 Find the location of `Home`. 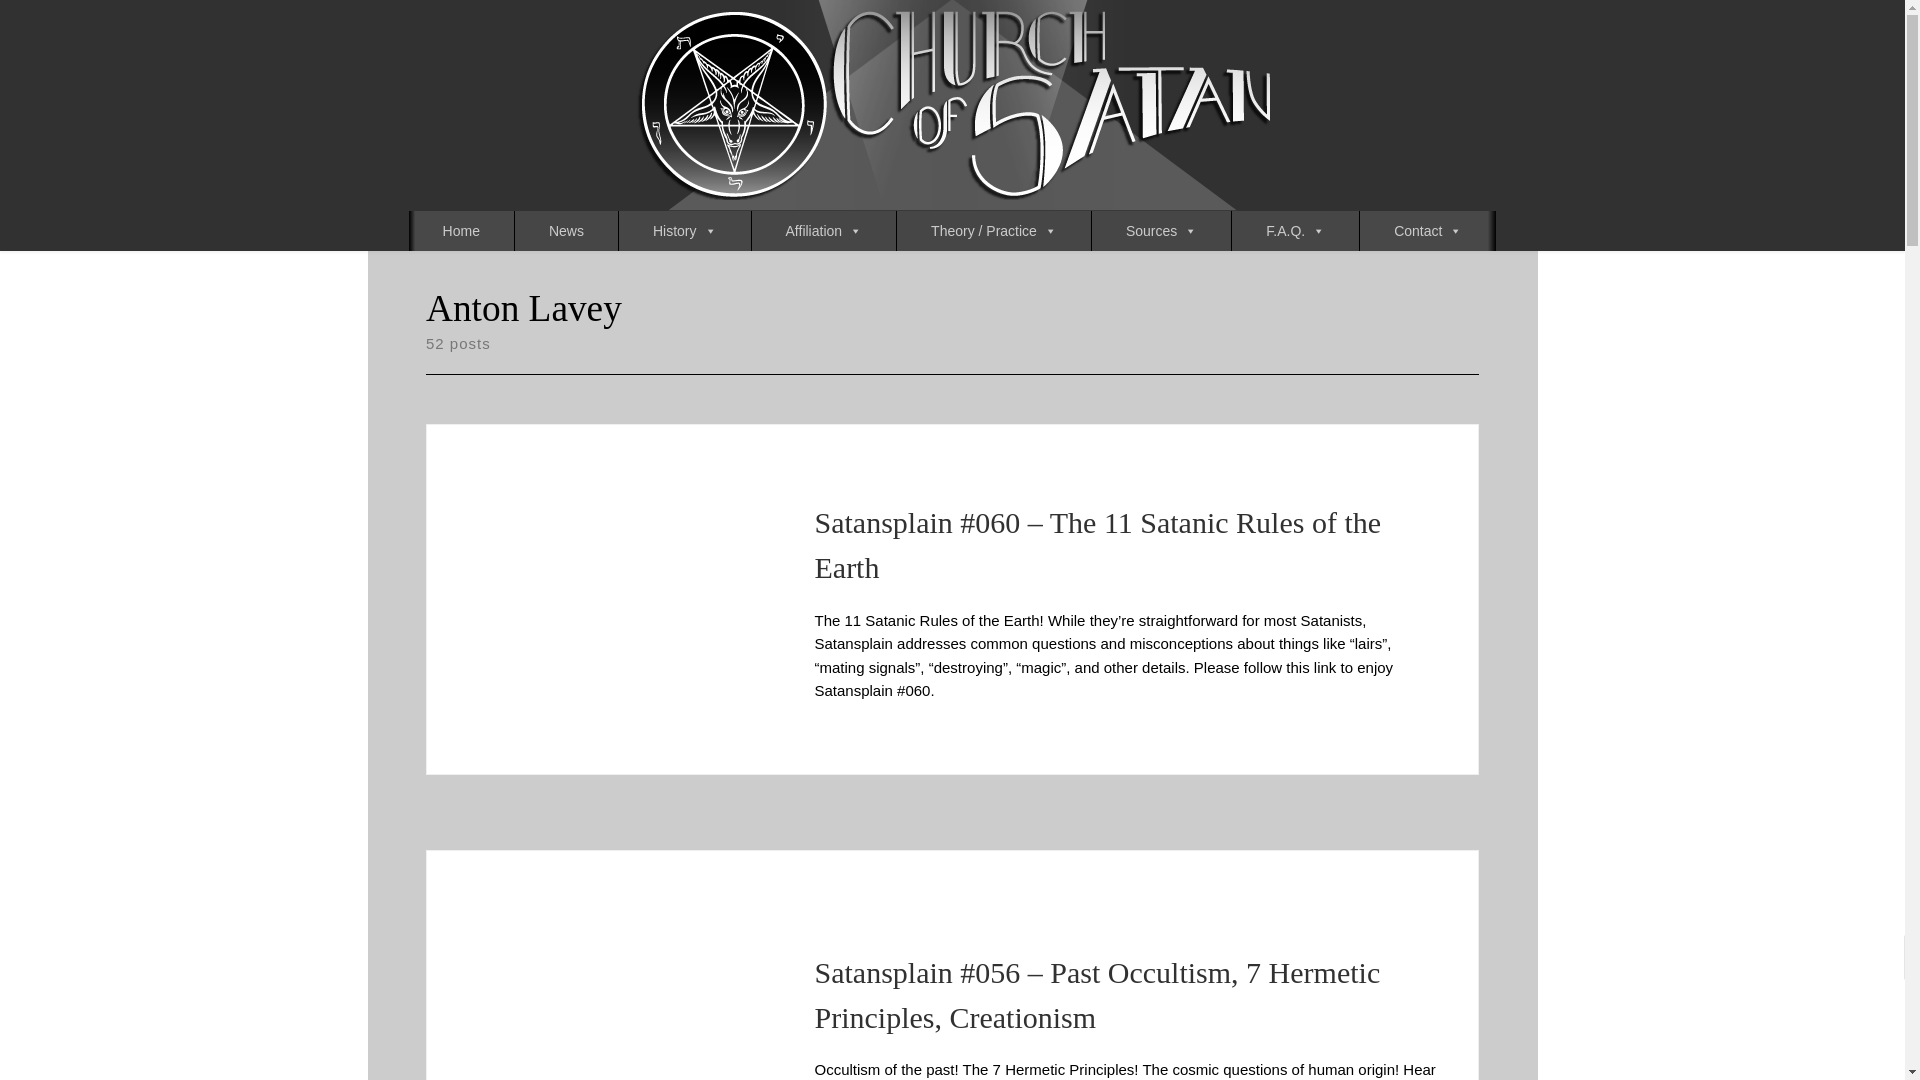

Home is located at coordinates (461, 230).